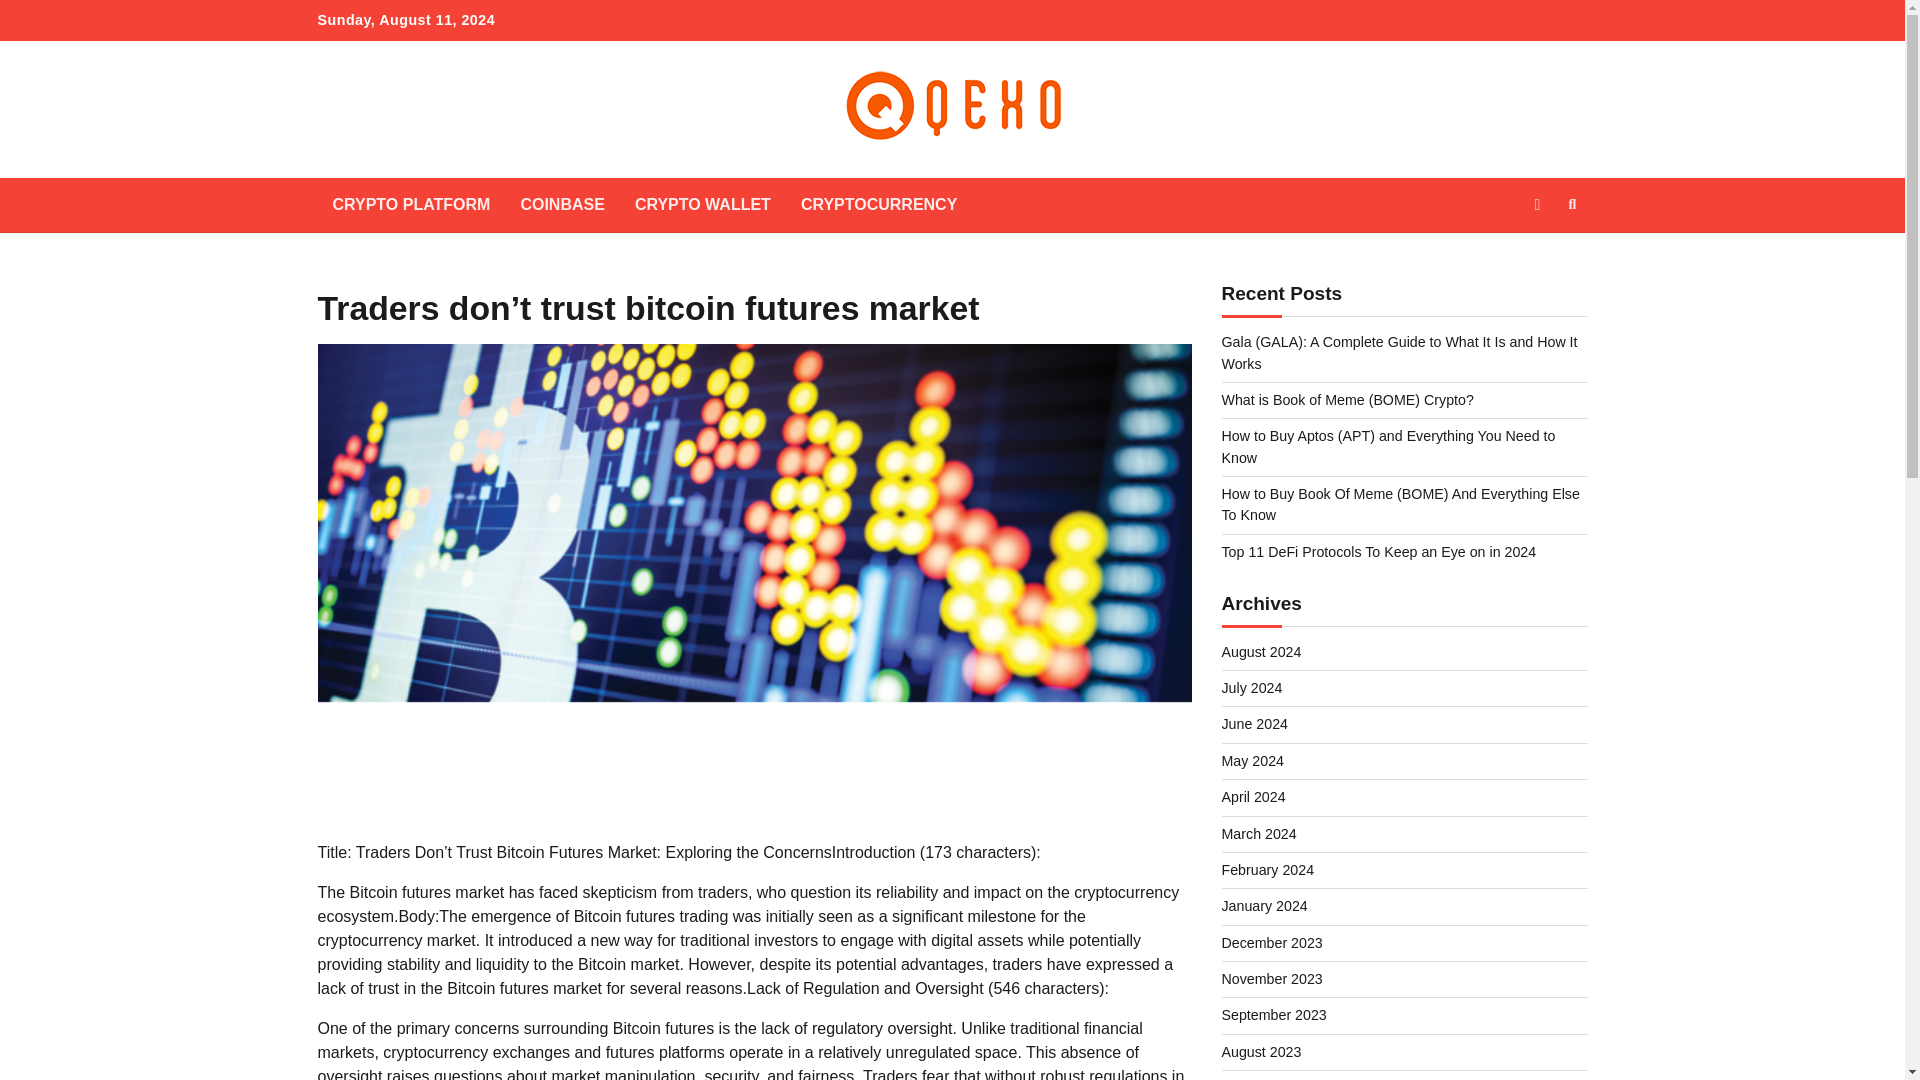 The image size is (1920, 1080). Describe the element at coordinates (1268, 870) in the screenshot. I see `February 2024` at that location.